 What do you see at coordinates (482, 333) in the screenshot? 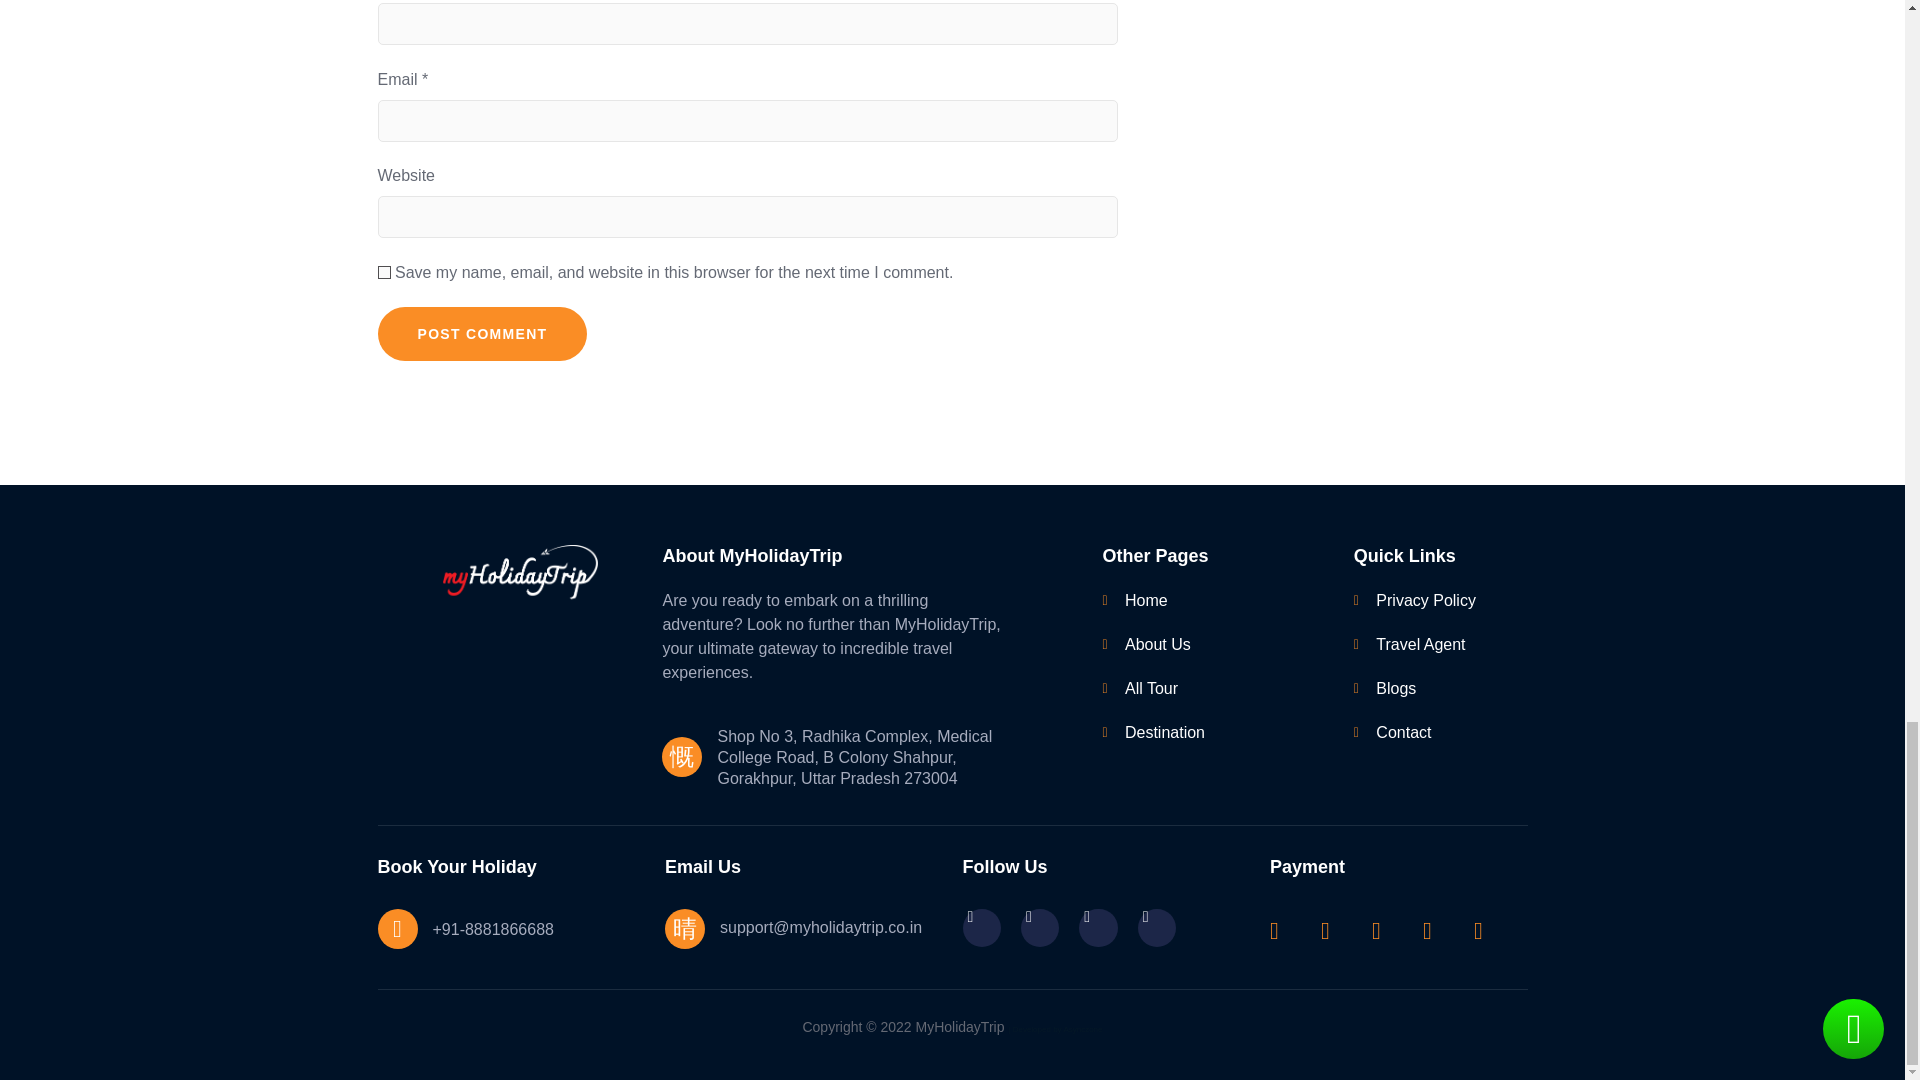
I see `Post Comment` at bounding box center [482, 333].